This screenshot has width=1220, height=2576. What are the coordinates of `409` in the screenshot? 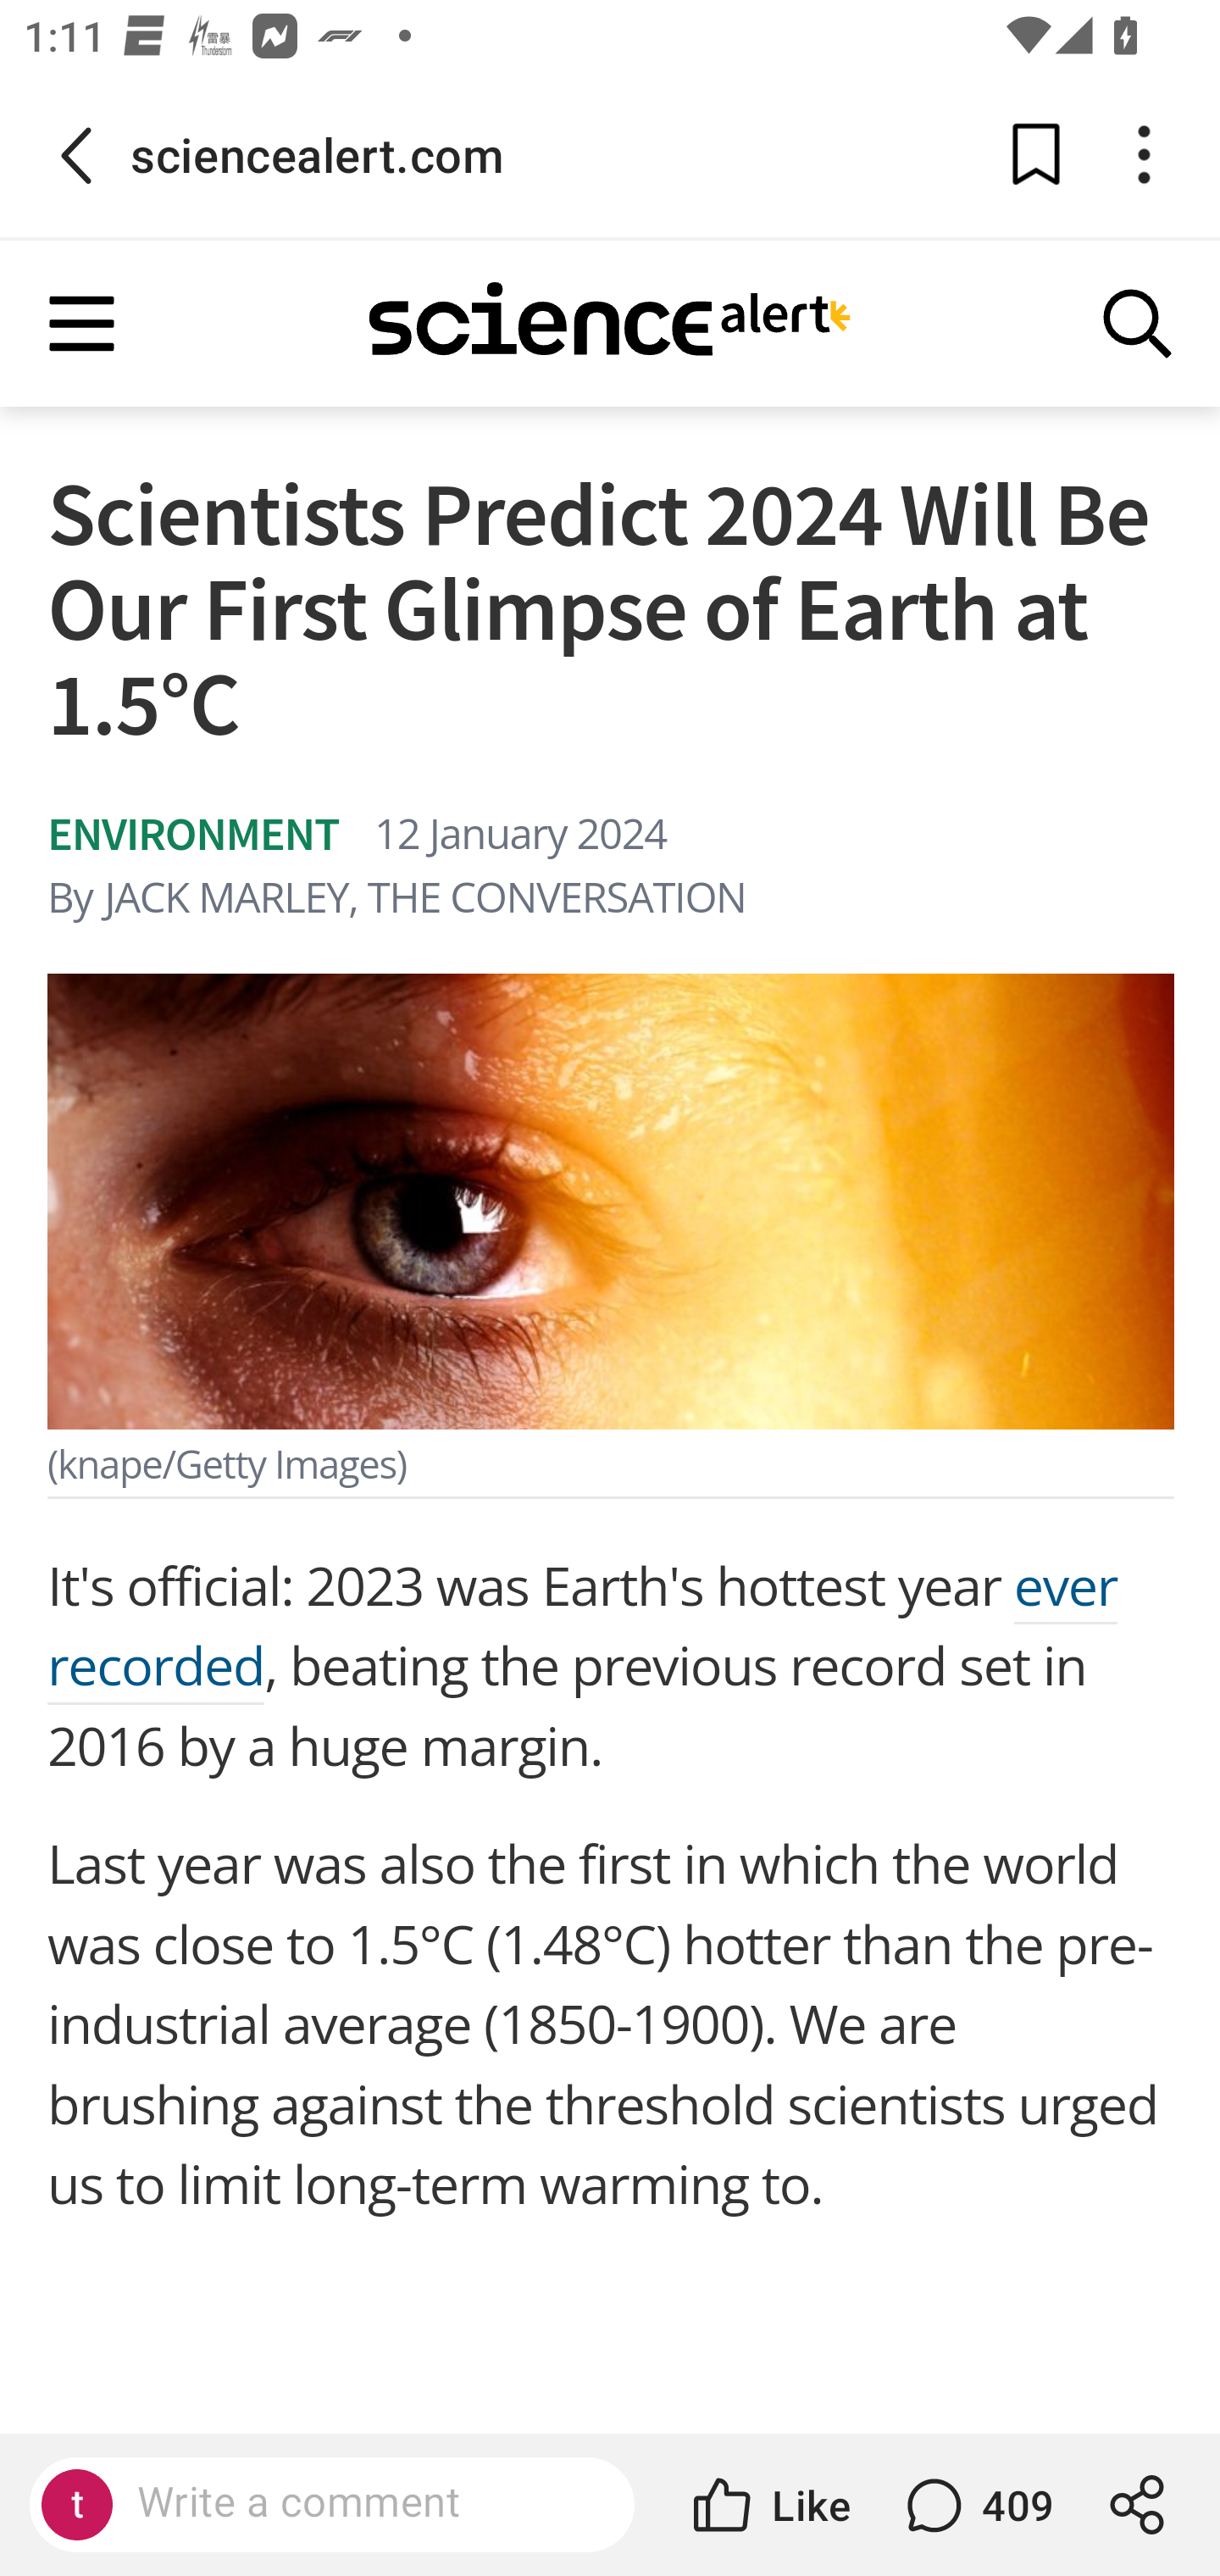 It's located at (976, 2505).